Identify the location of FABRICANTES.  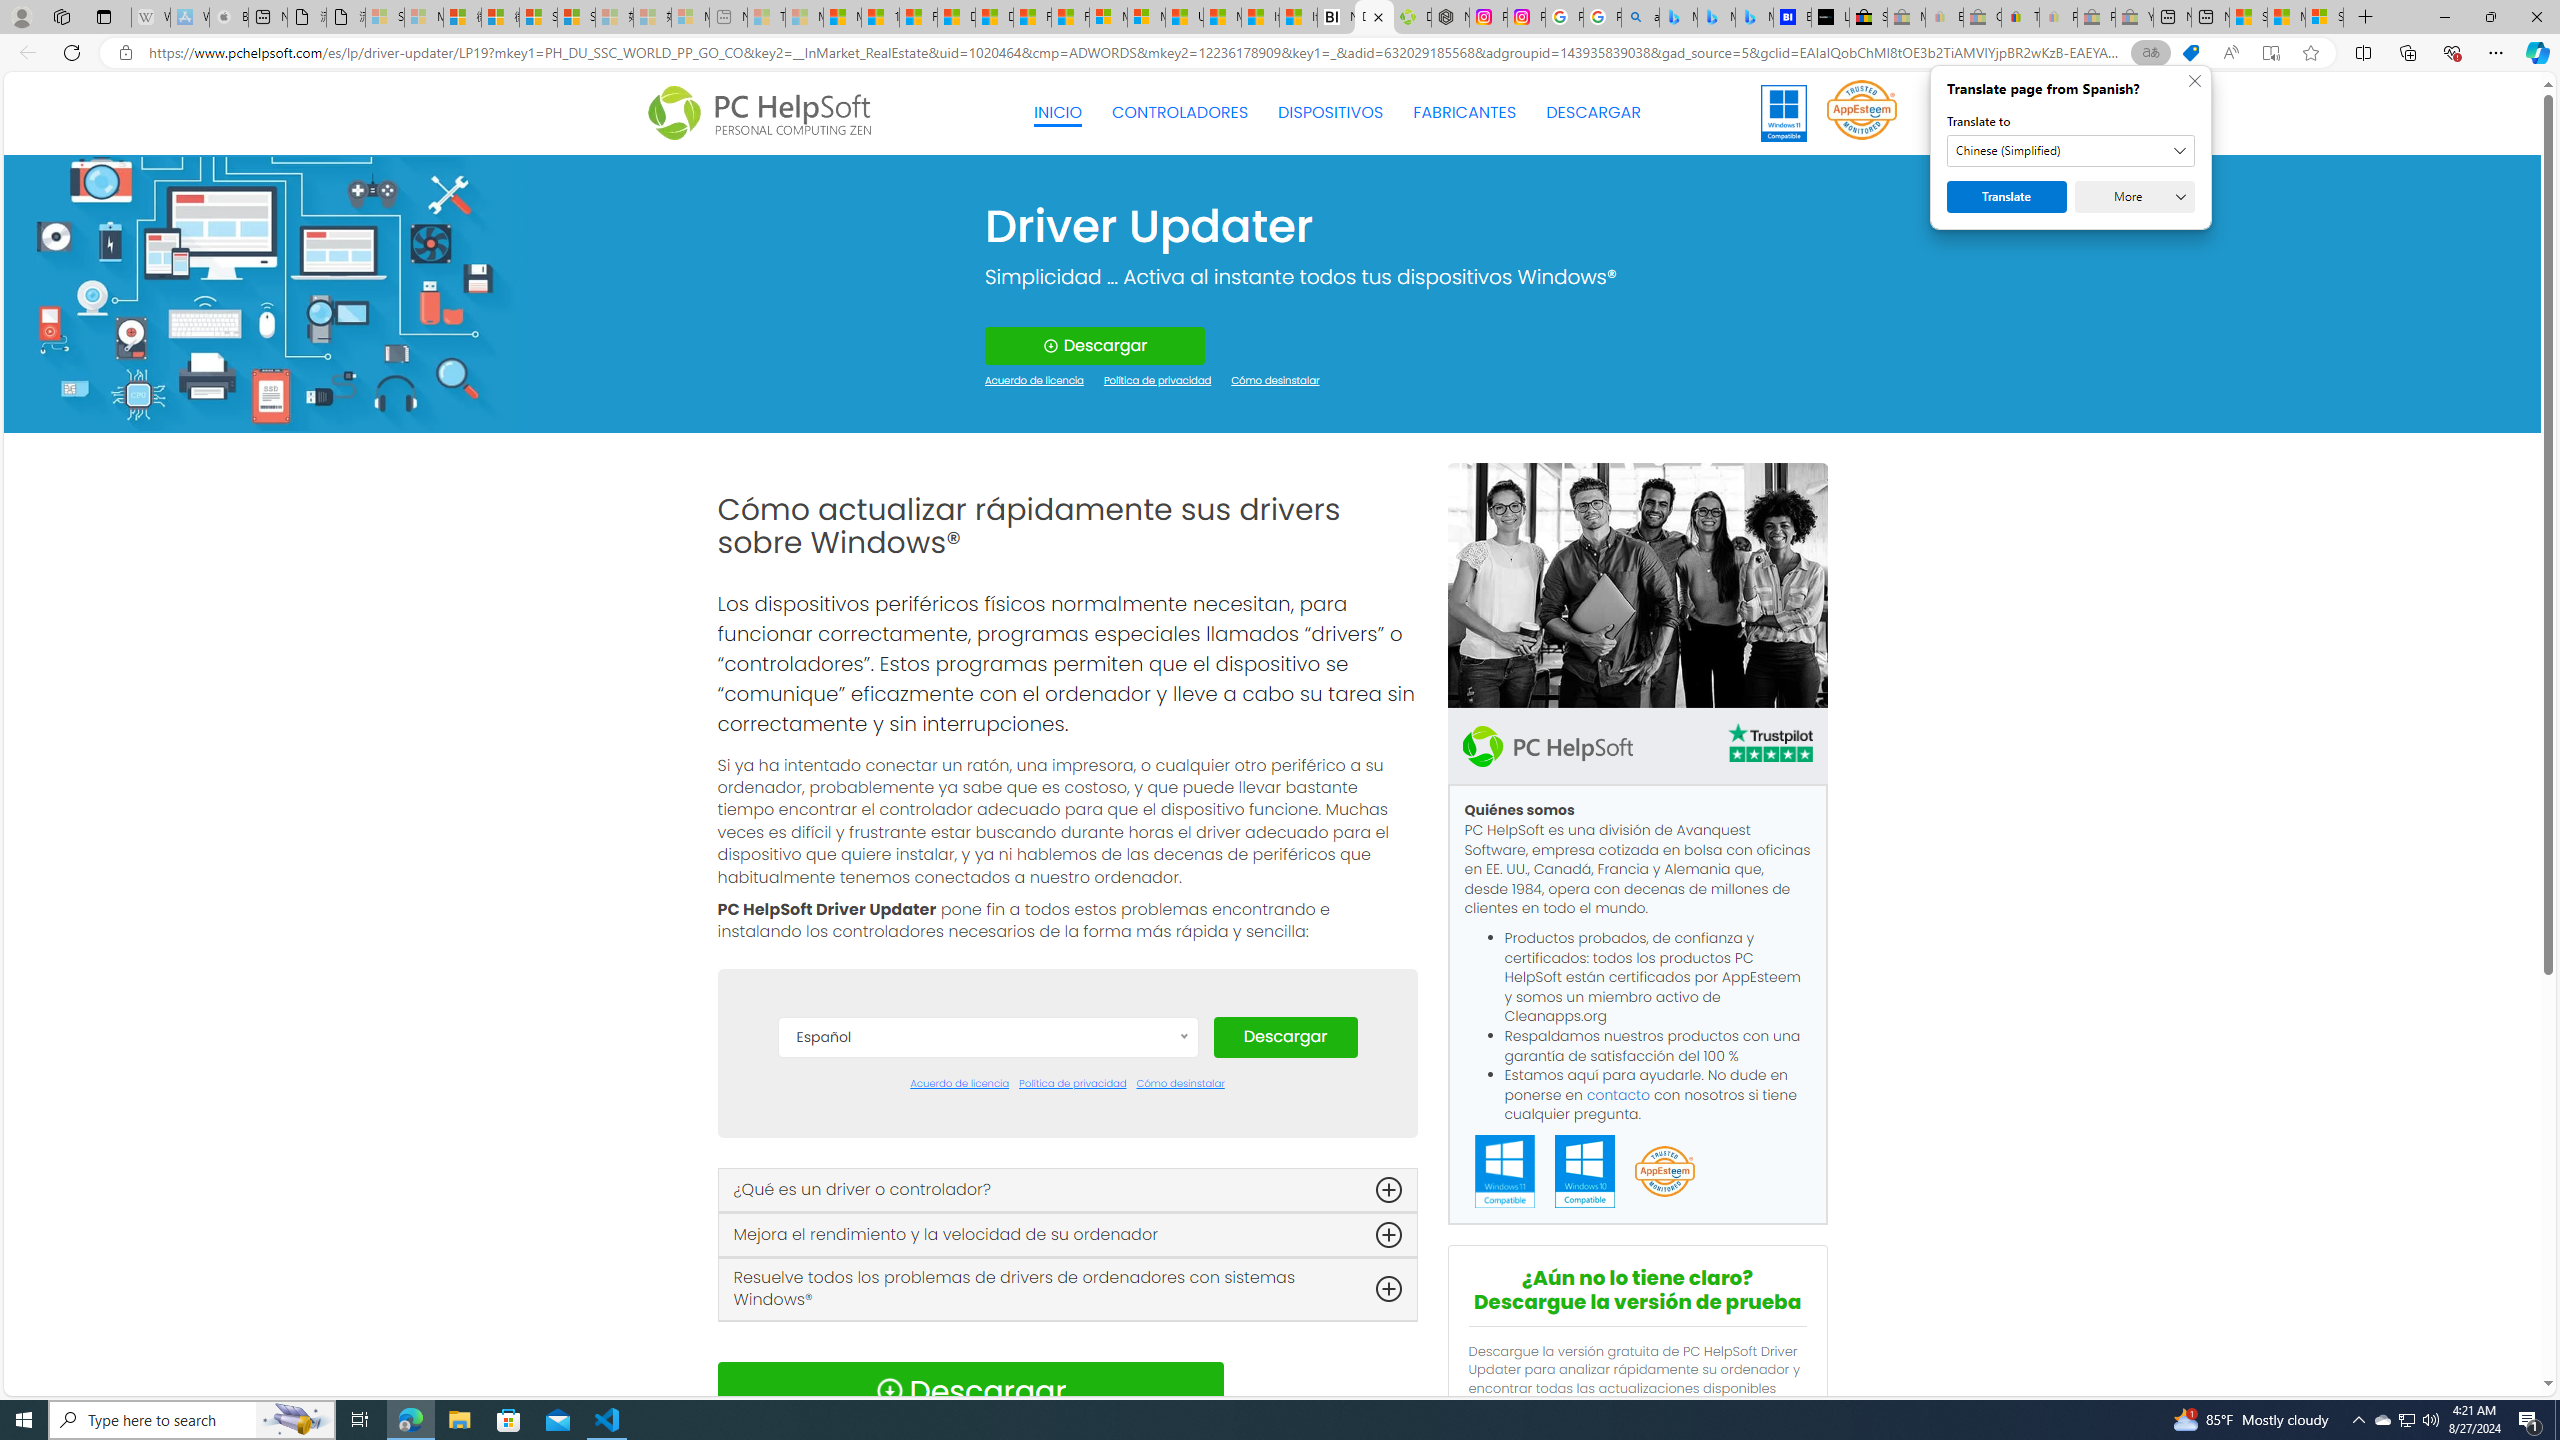
(1466, 113).